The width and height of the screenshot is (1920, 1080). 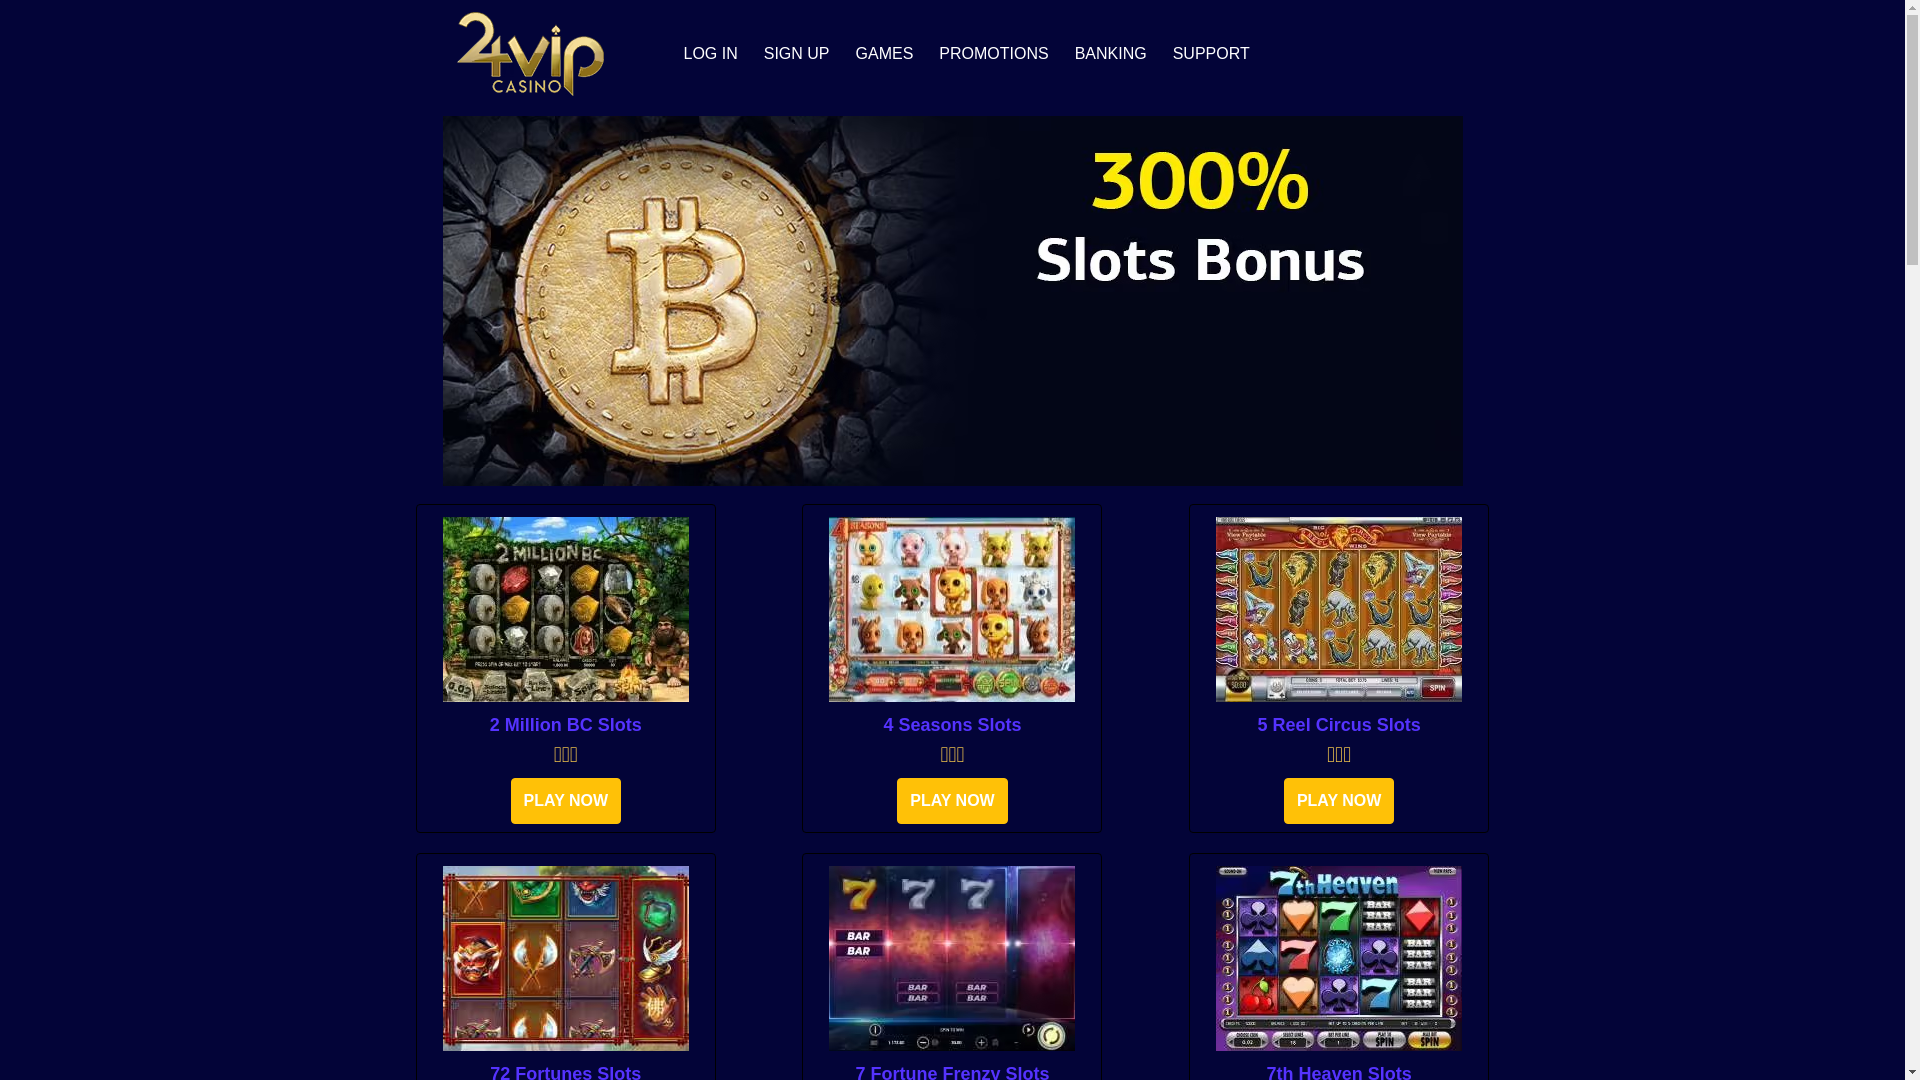 I want to click on 72 Fortunes Slots, so click(x=566, y=958).